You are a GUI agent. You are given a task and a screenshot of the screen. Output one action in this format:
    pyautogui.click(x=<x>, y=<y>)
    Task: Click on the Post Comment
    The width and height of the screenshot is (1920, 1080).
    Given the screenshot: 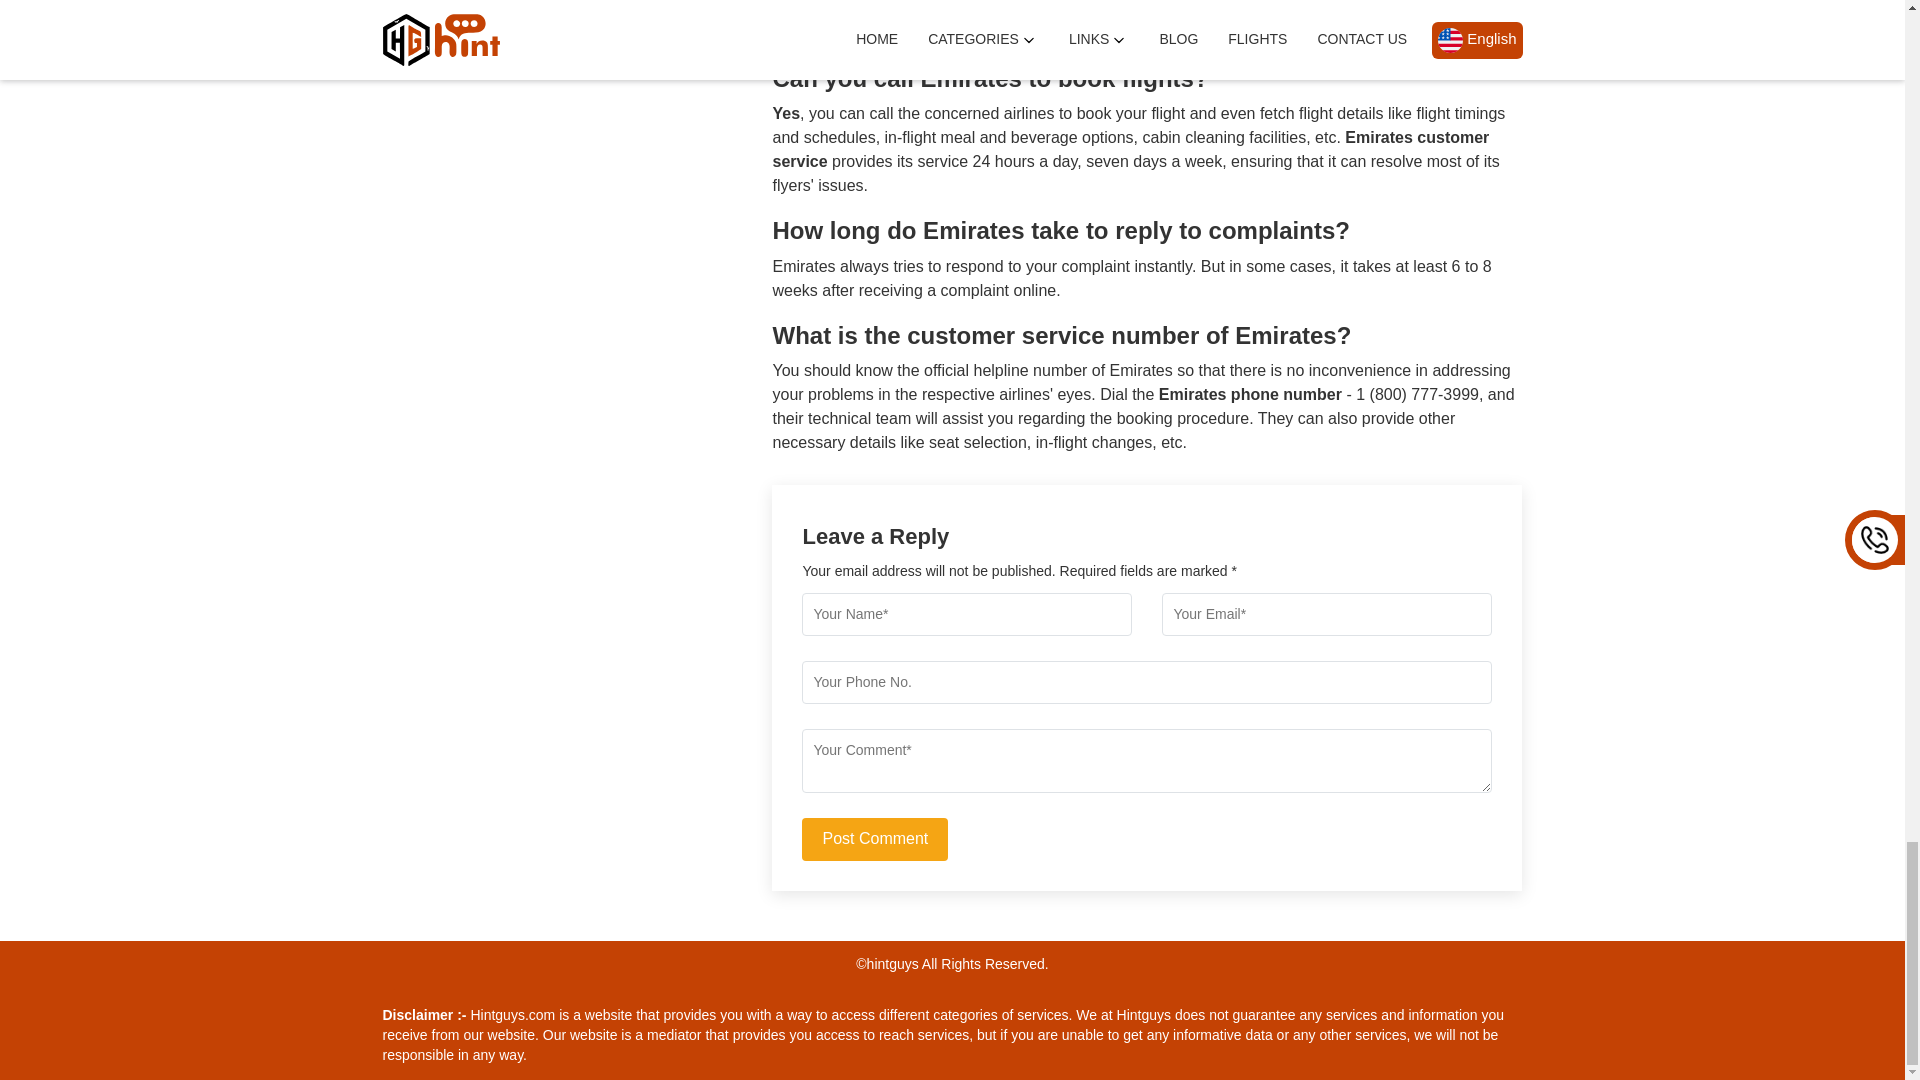 What is the action you would take?
    pyautogui.click(x=875, y=838)
    